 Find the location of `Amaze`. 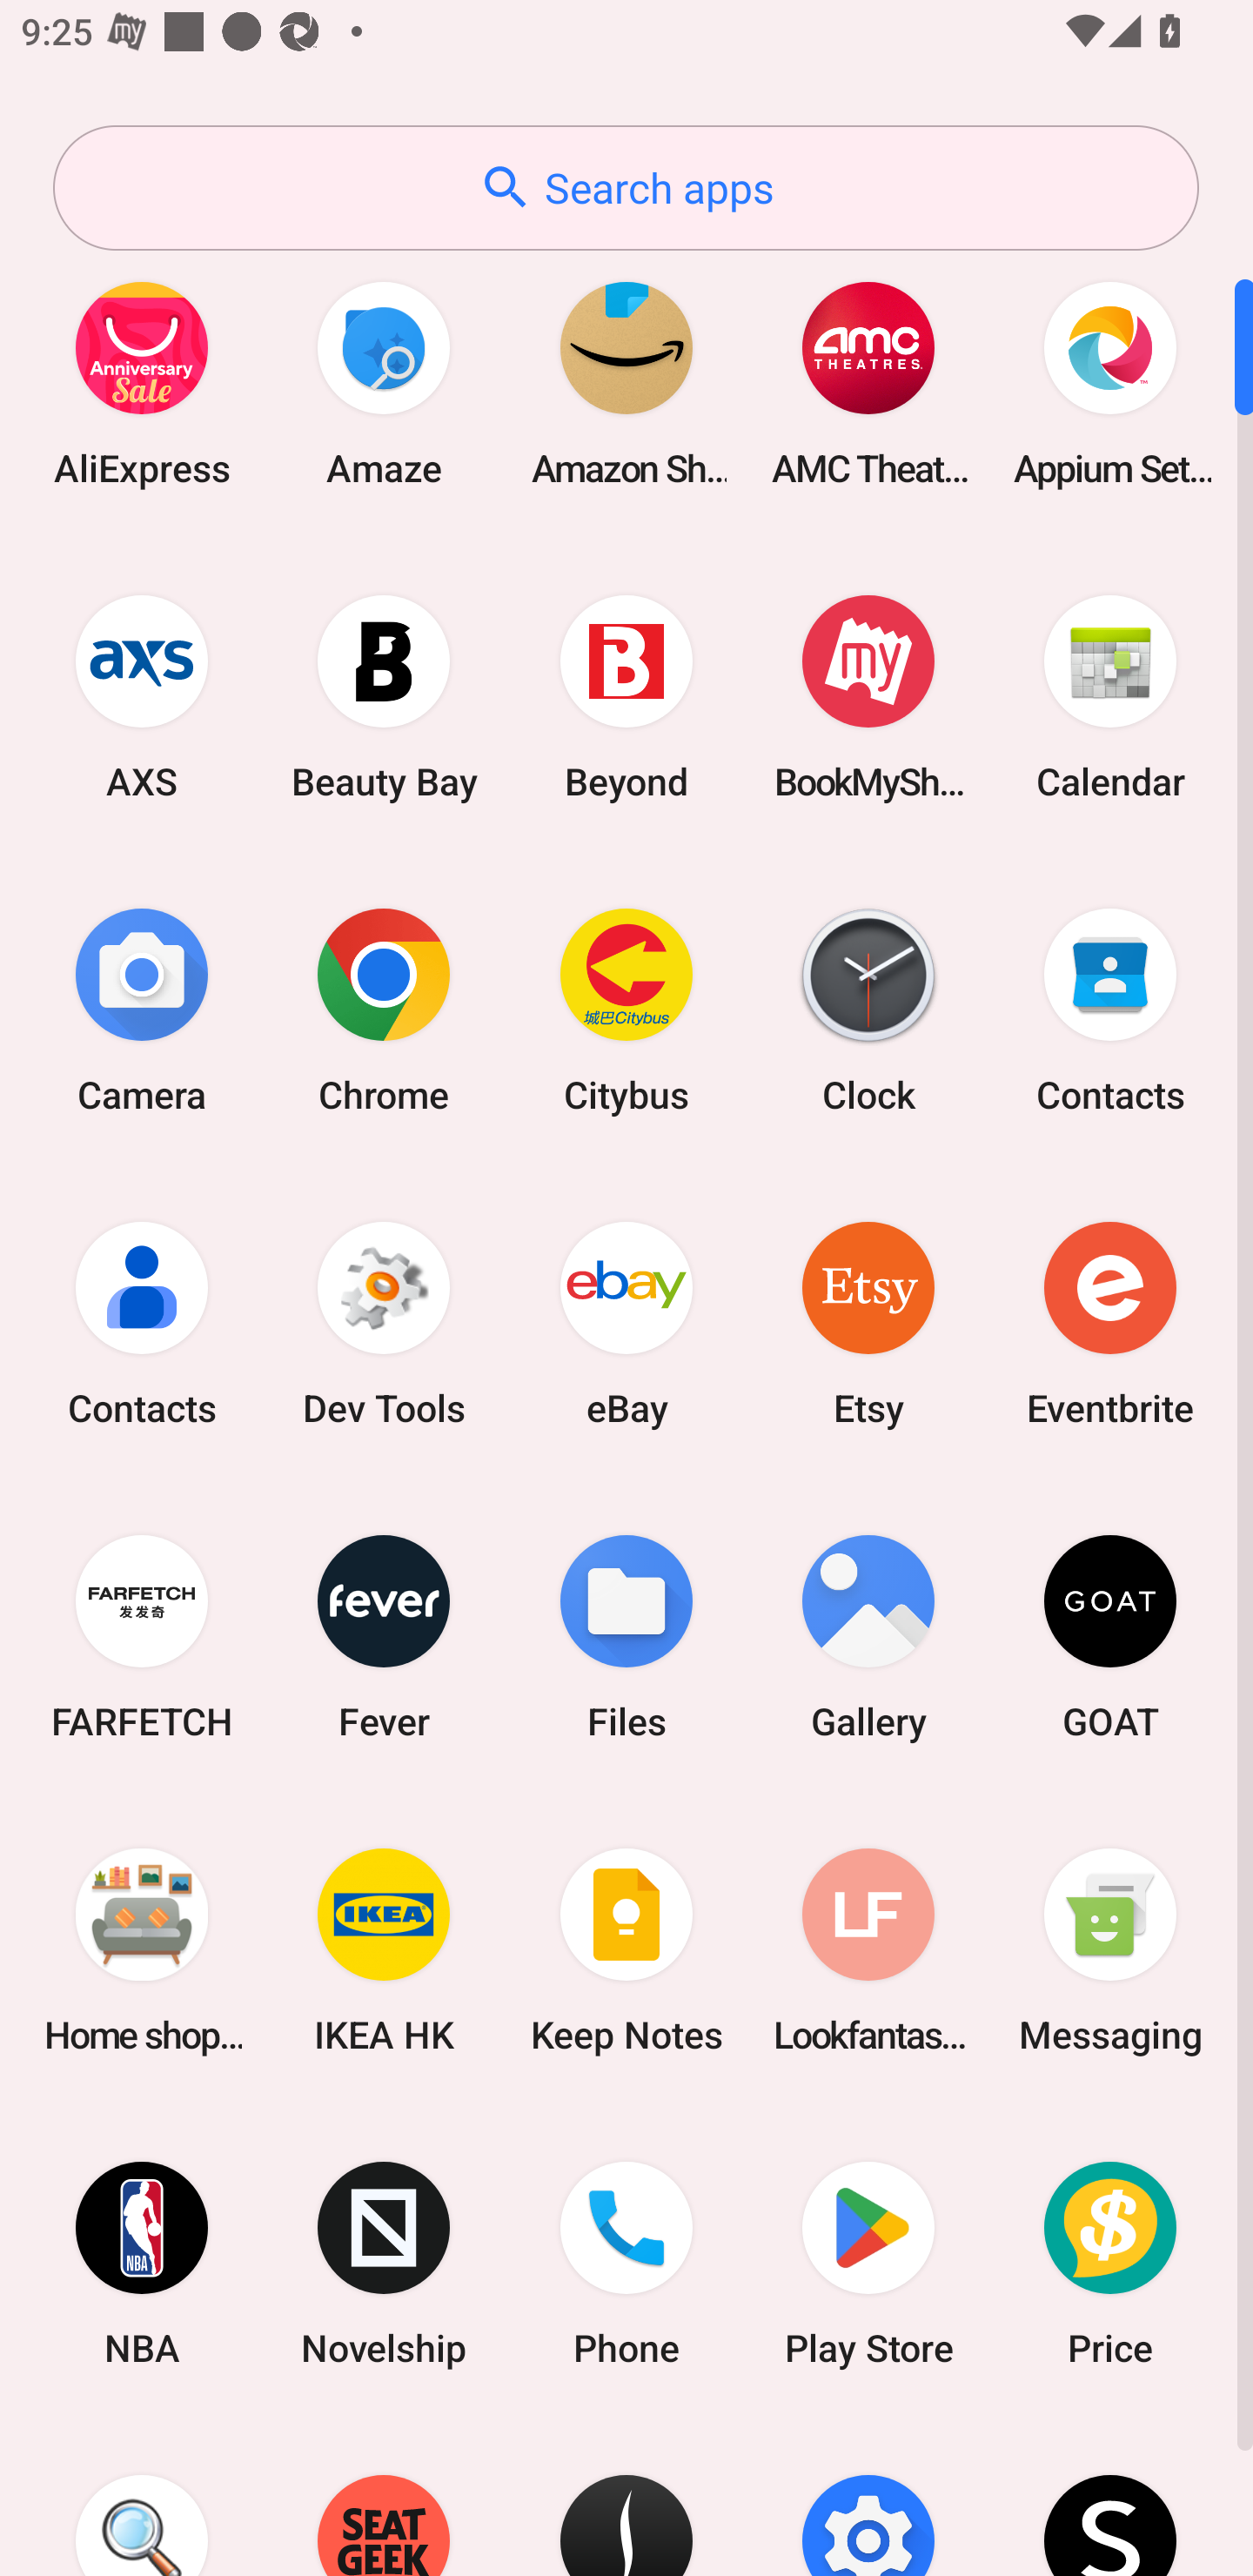

Amaze is located at coordinates (384, 383).